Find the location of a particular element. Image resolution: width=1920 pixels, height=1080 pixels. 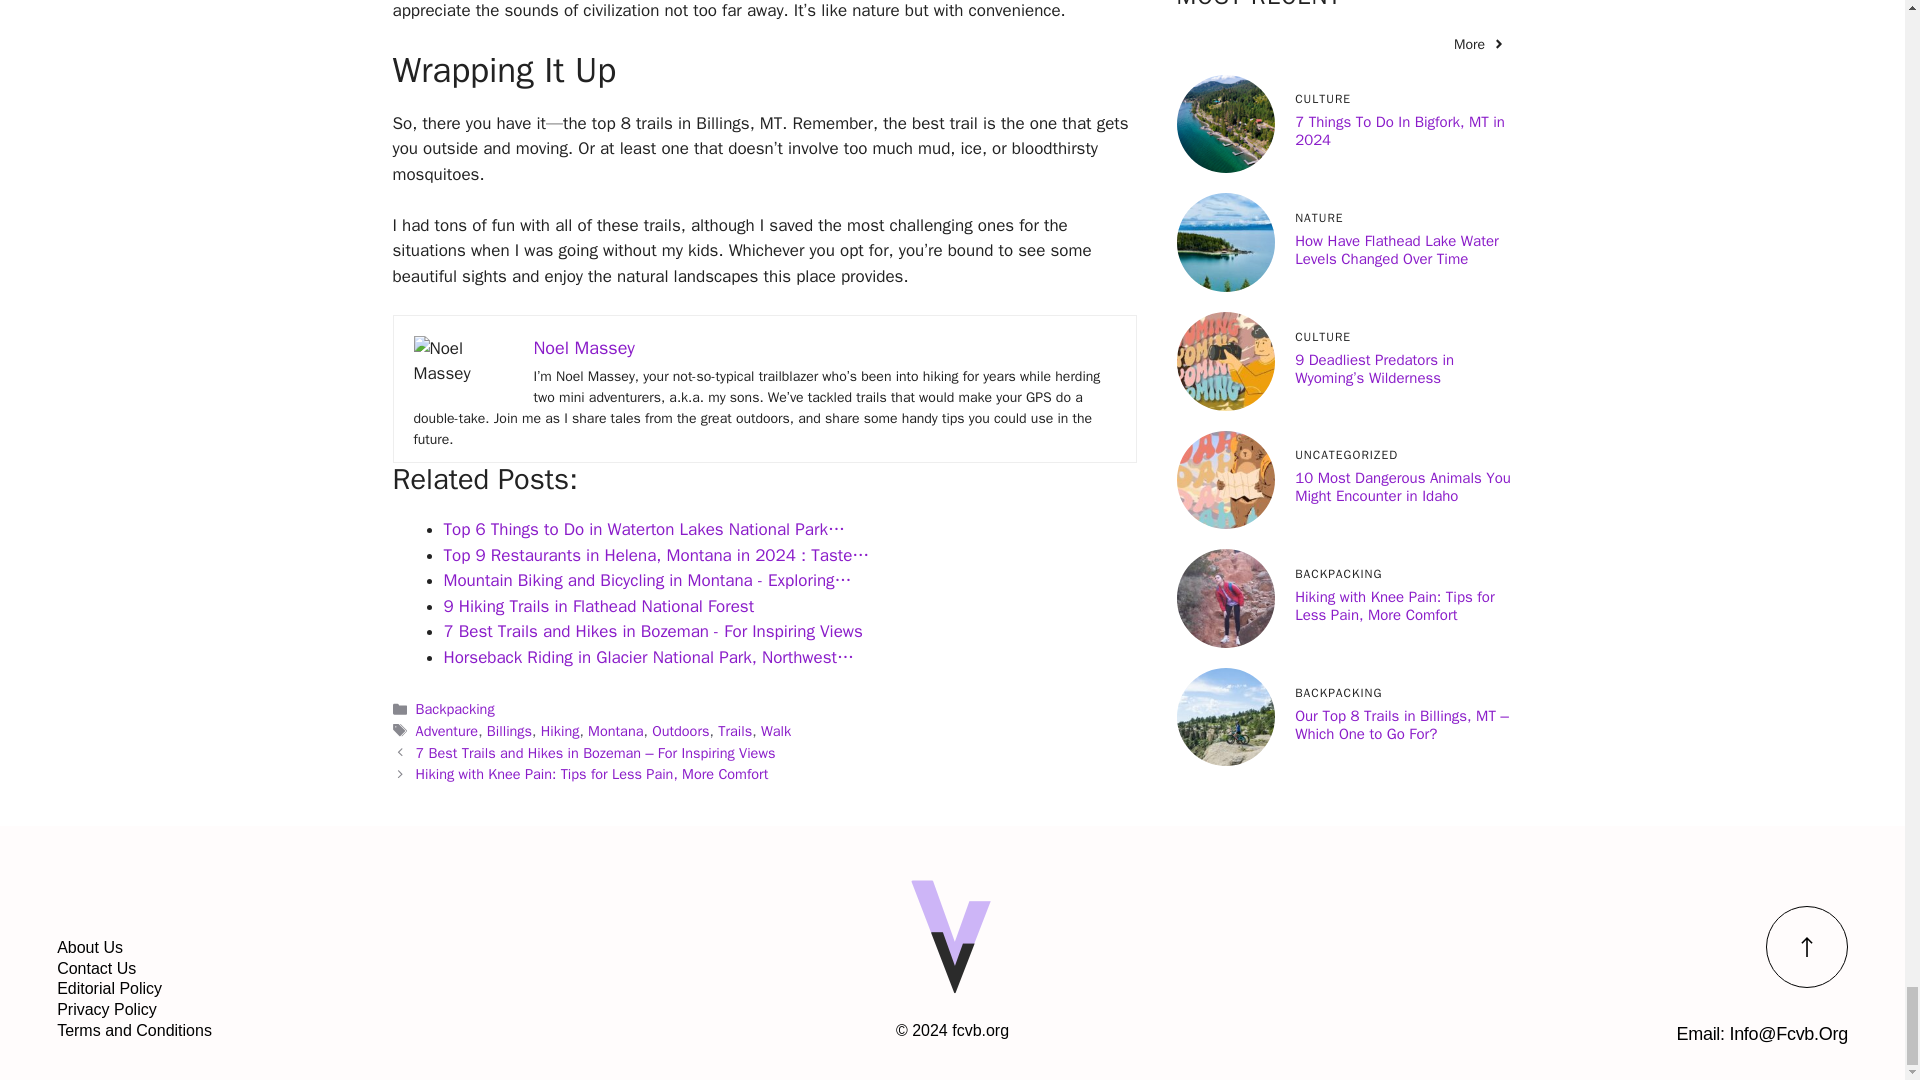

Adventure is located at coordinates (447, 730).